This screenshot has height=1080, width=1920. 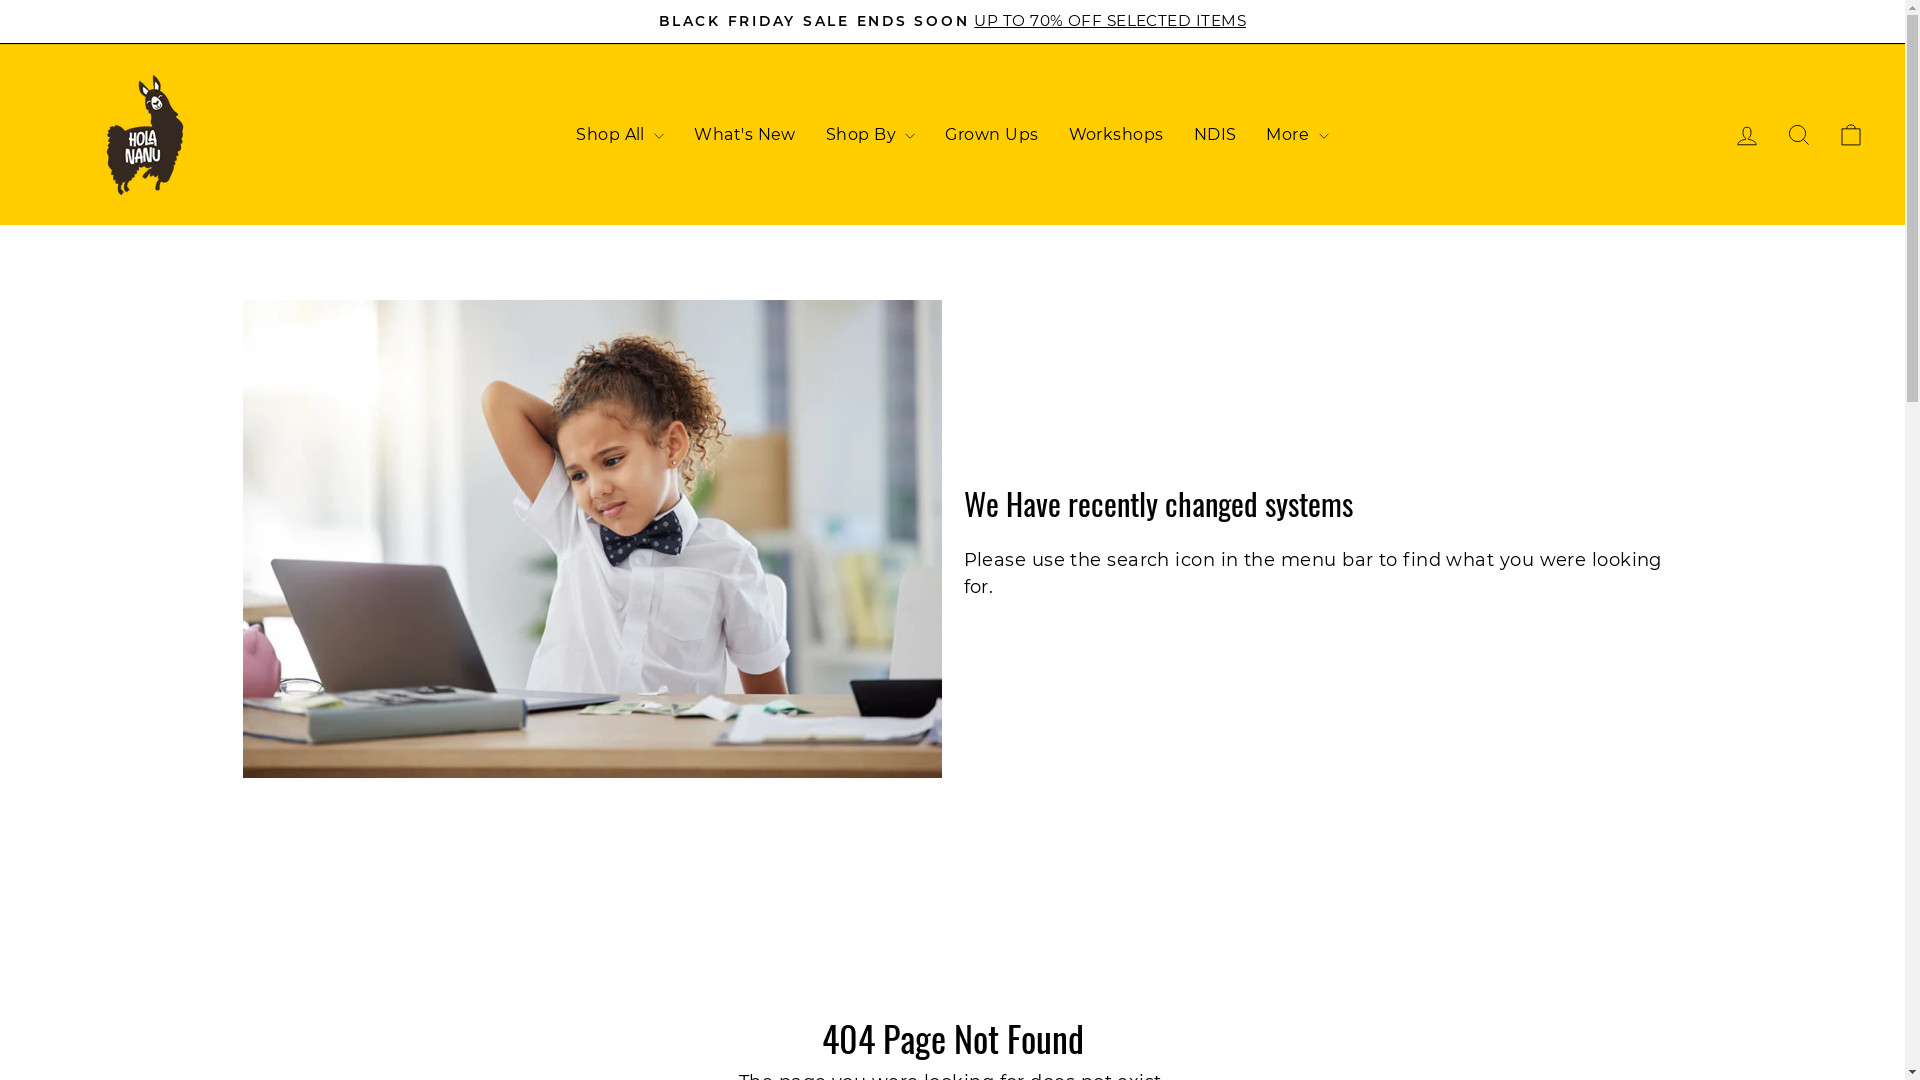 What do you see at coordinates (992, 134) in the screenshot?
I see `Grown Ups` at bounding box center [992, 134].